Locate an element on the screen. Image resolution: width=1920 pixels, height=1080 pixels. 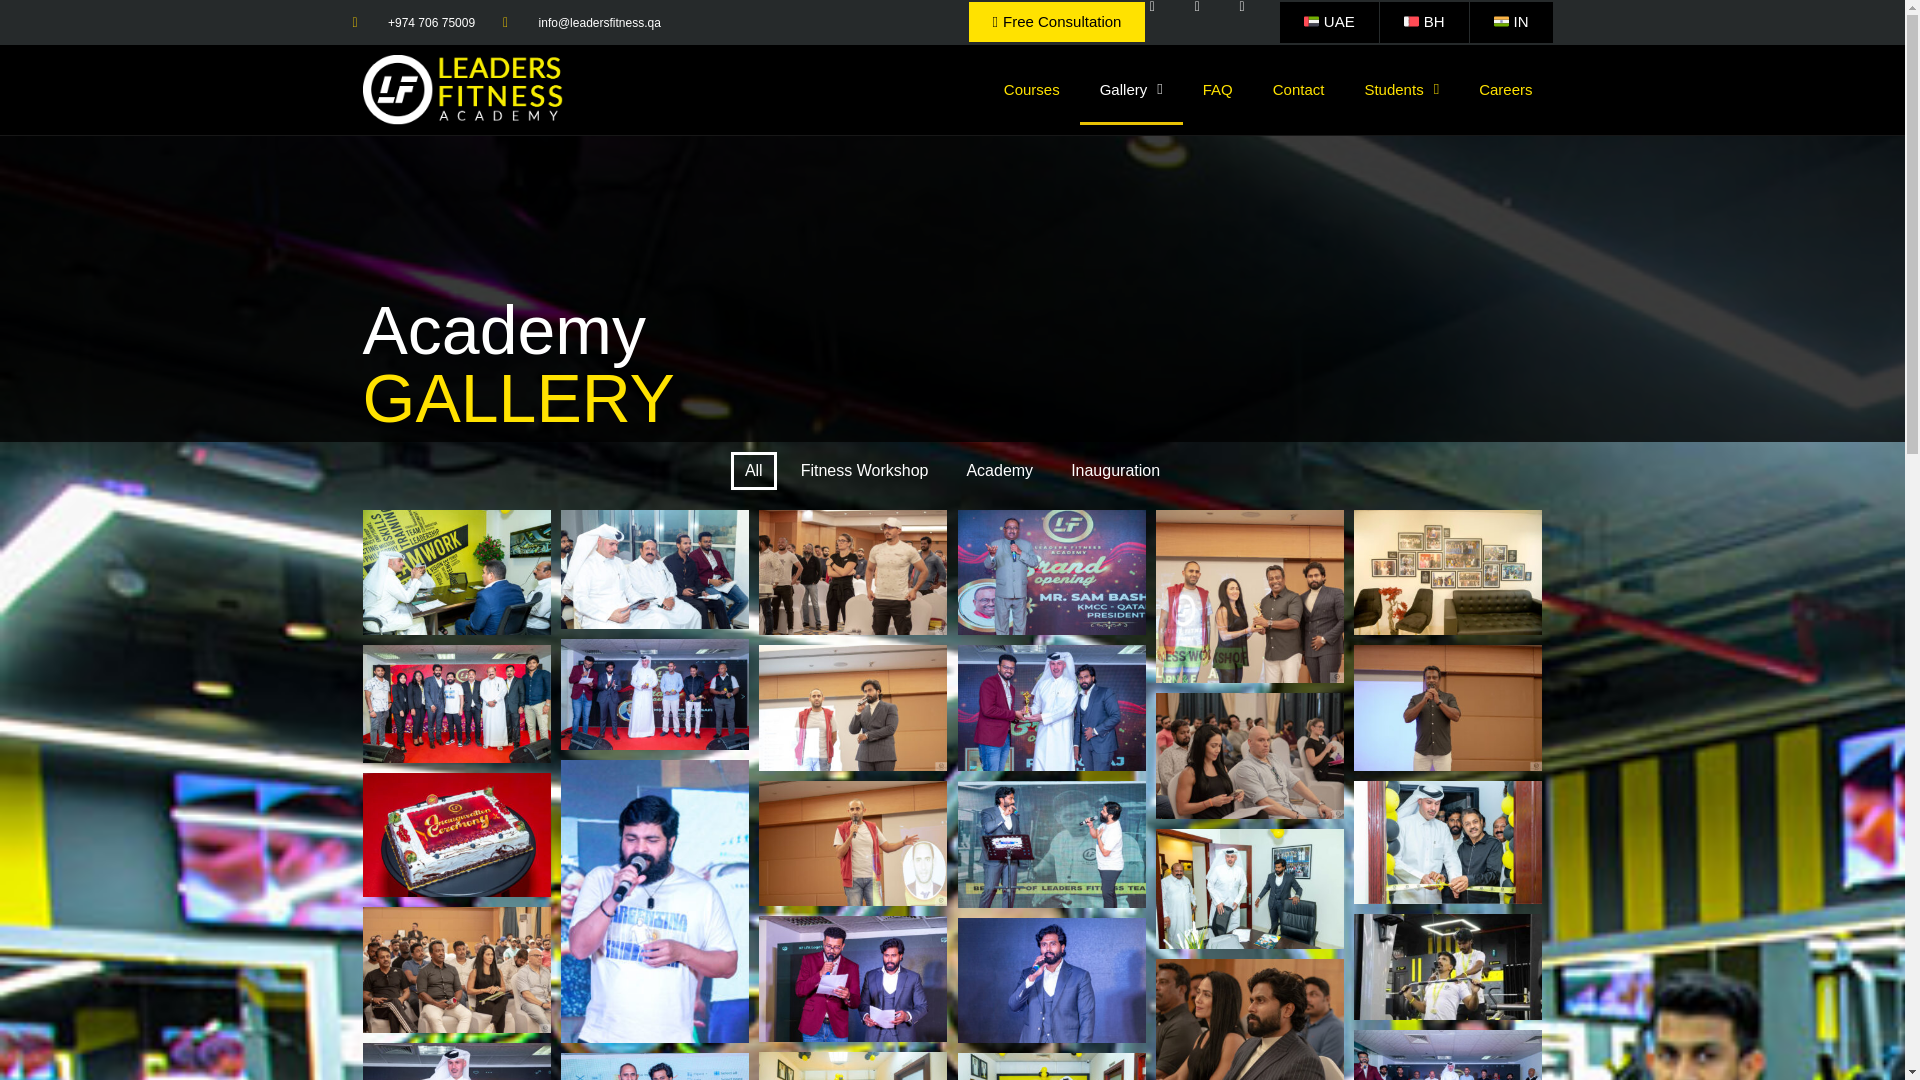
Academy is located at coordinates (999, 471).